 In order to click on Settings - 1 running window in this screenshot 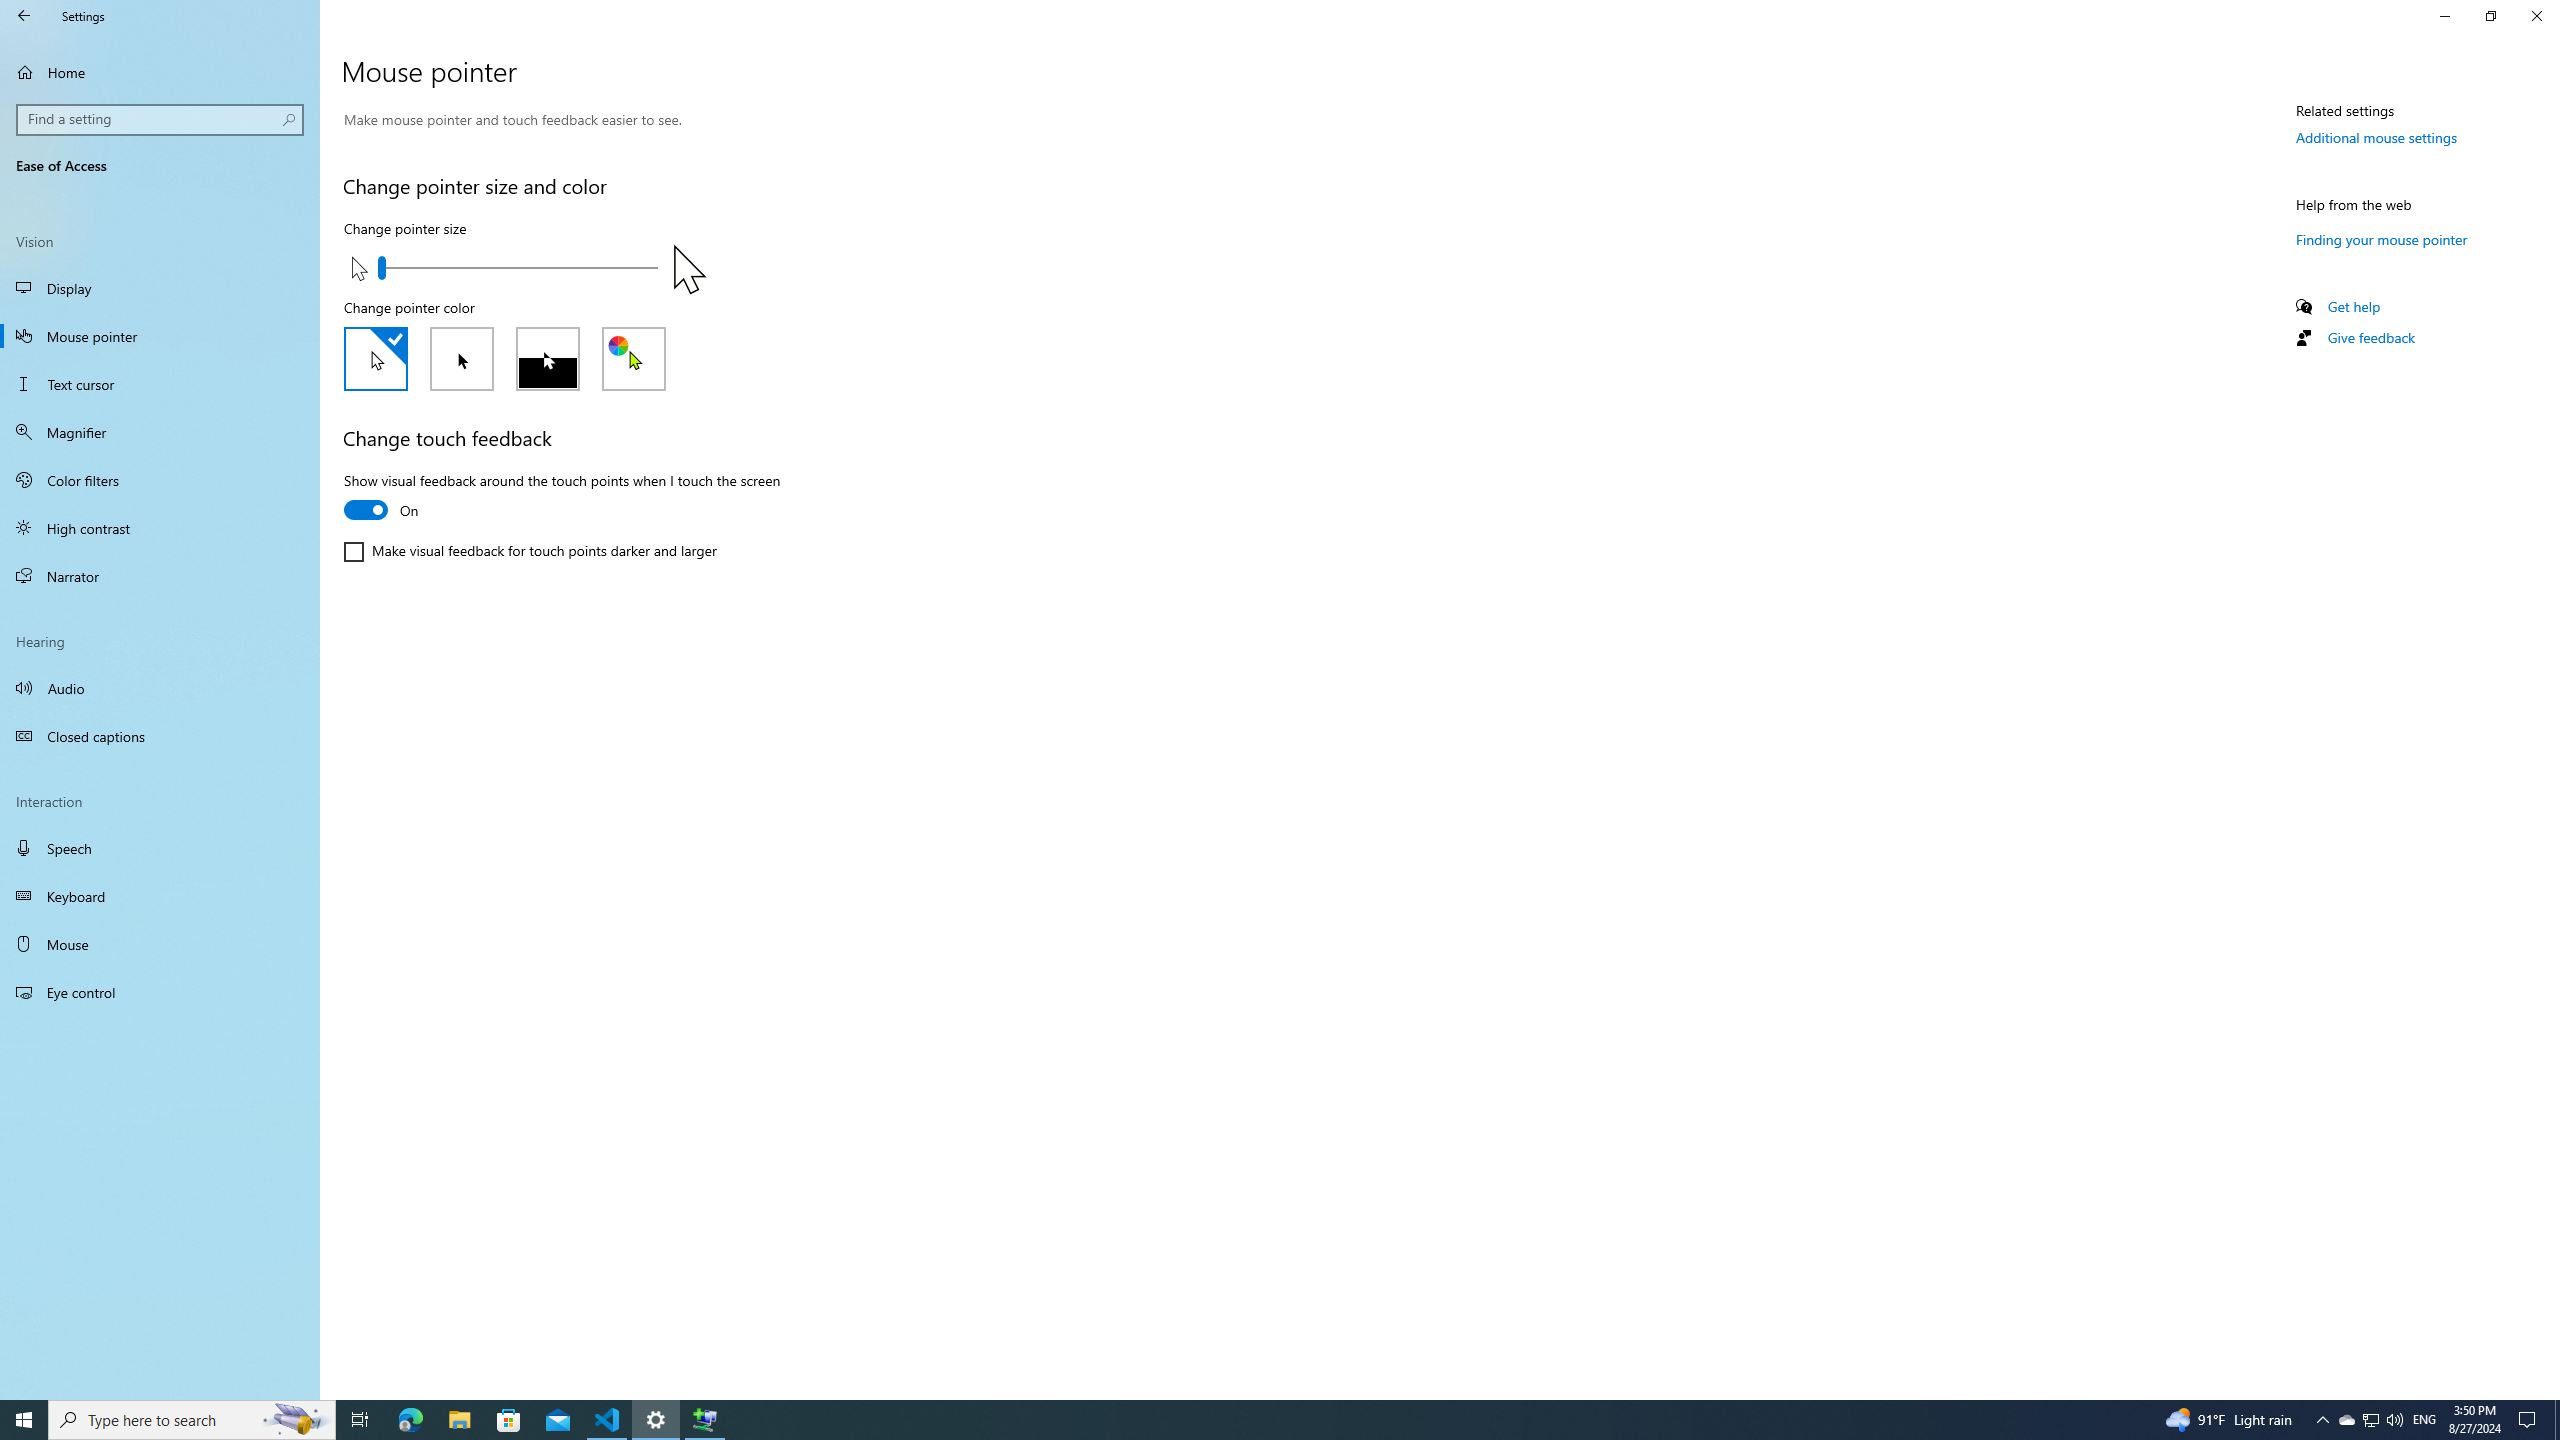, I will do `click(656, 1420)`.